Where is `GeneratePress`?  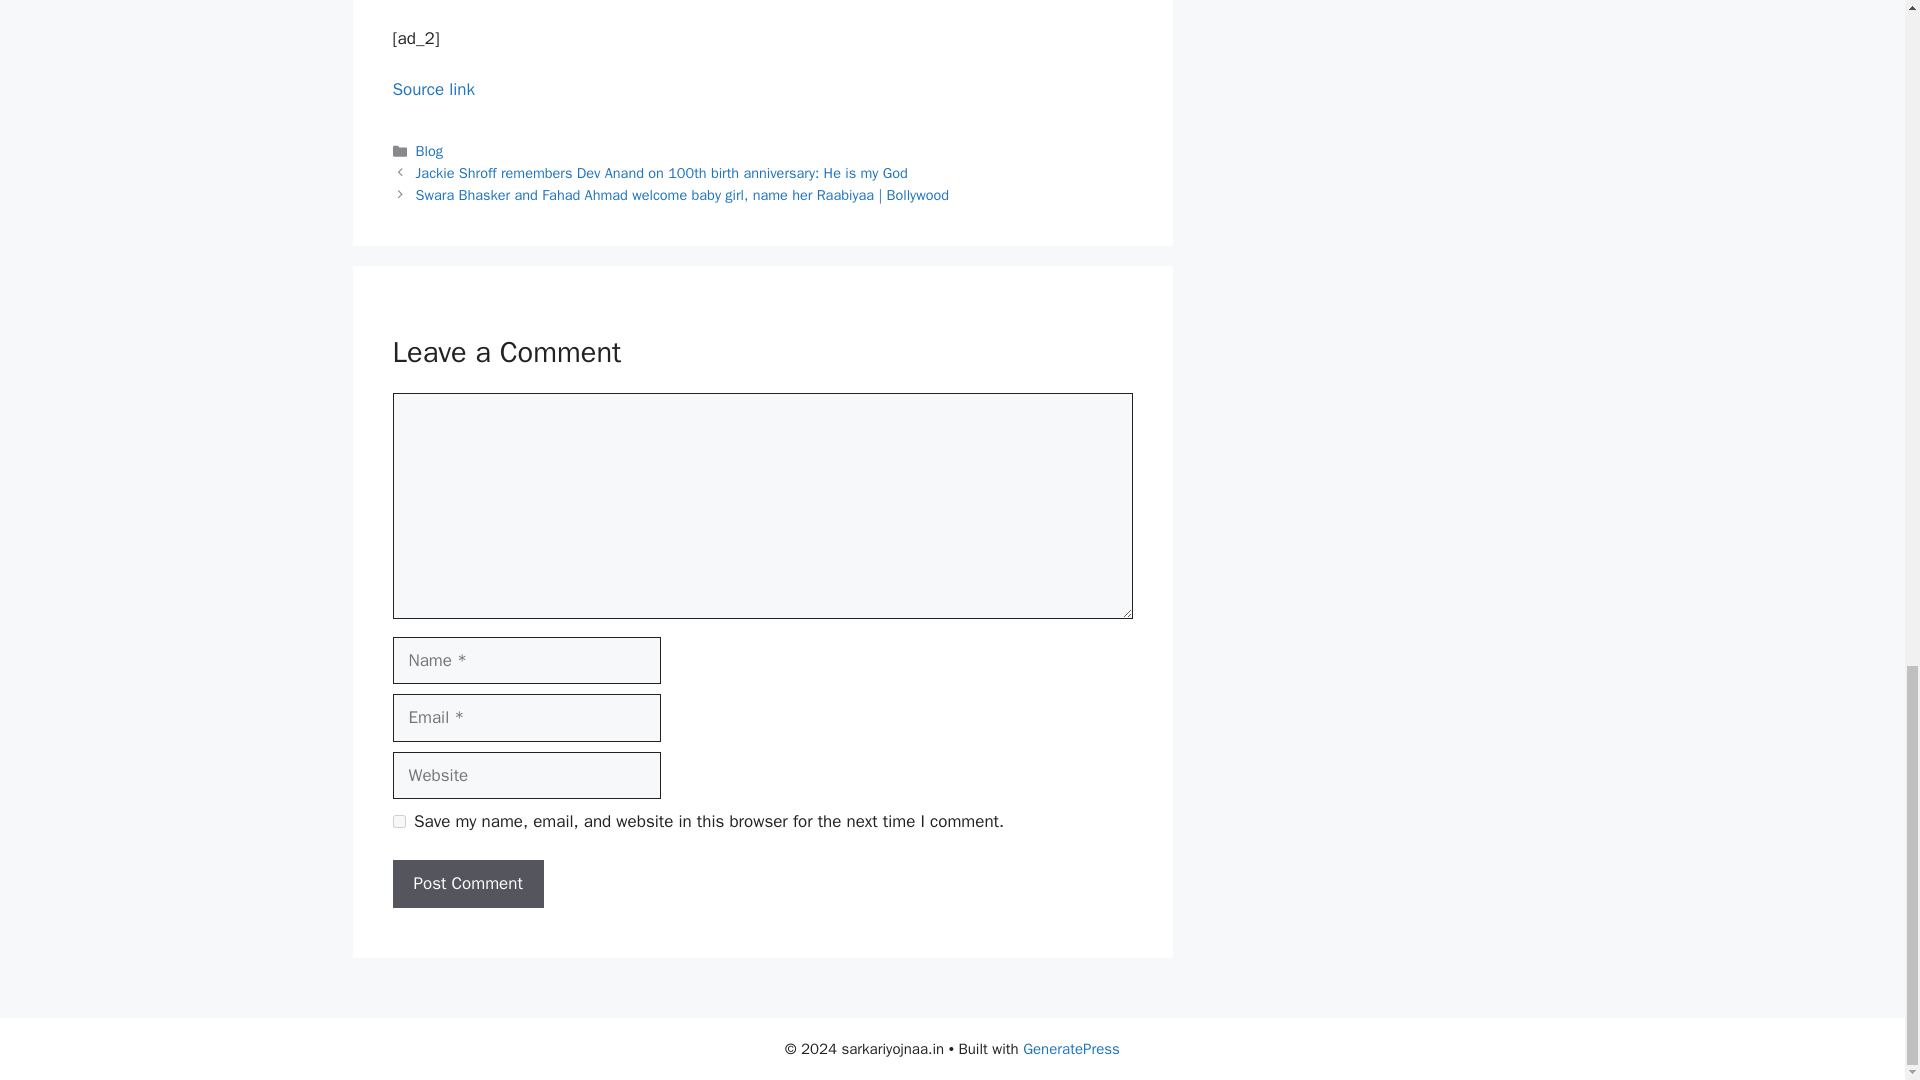
GeneratePress is located at coordinates (1071, 1049).